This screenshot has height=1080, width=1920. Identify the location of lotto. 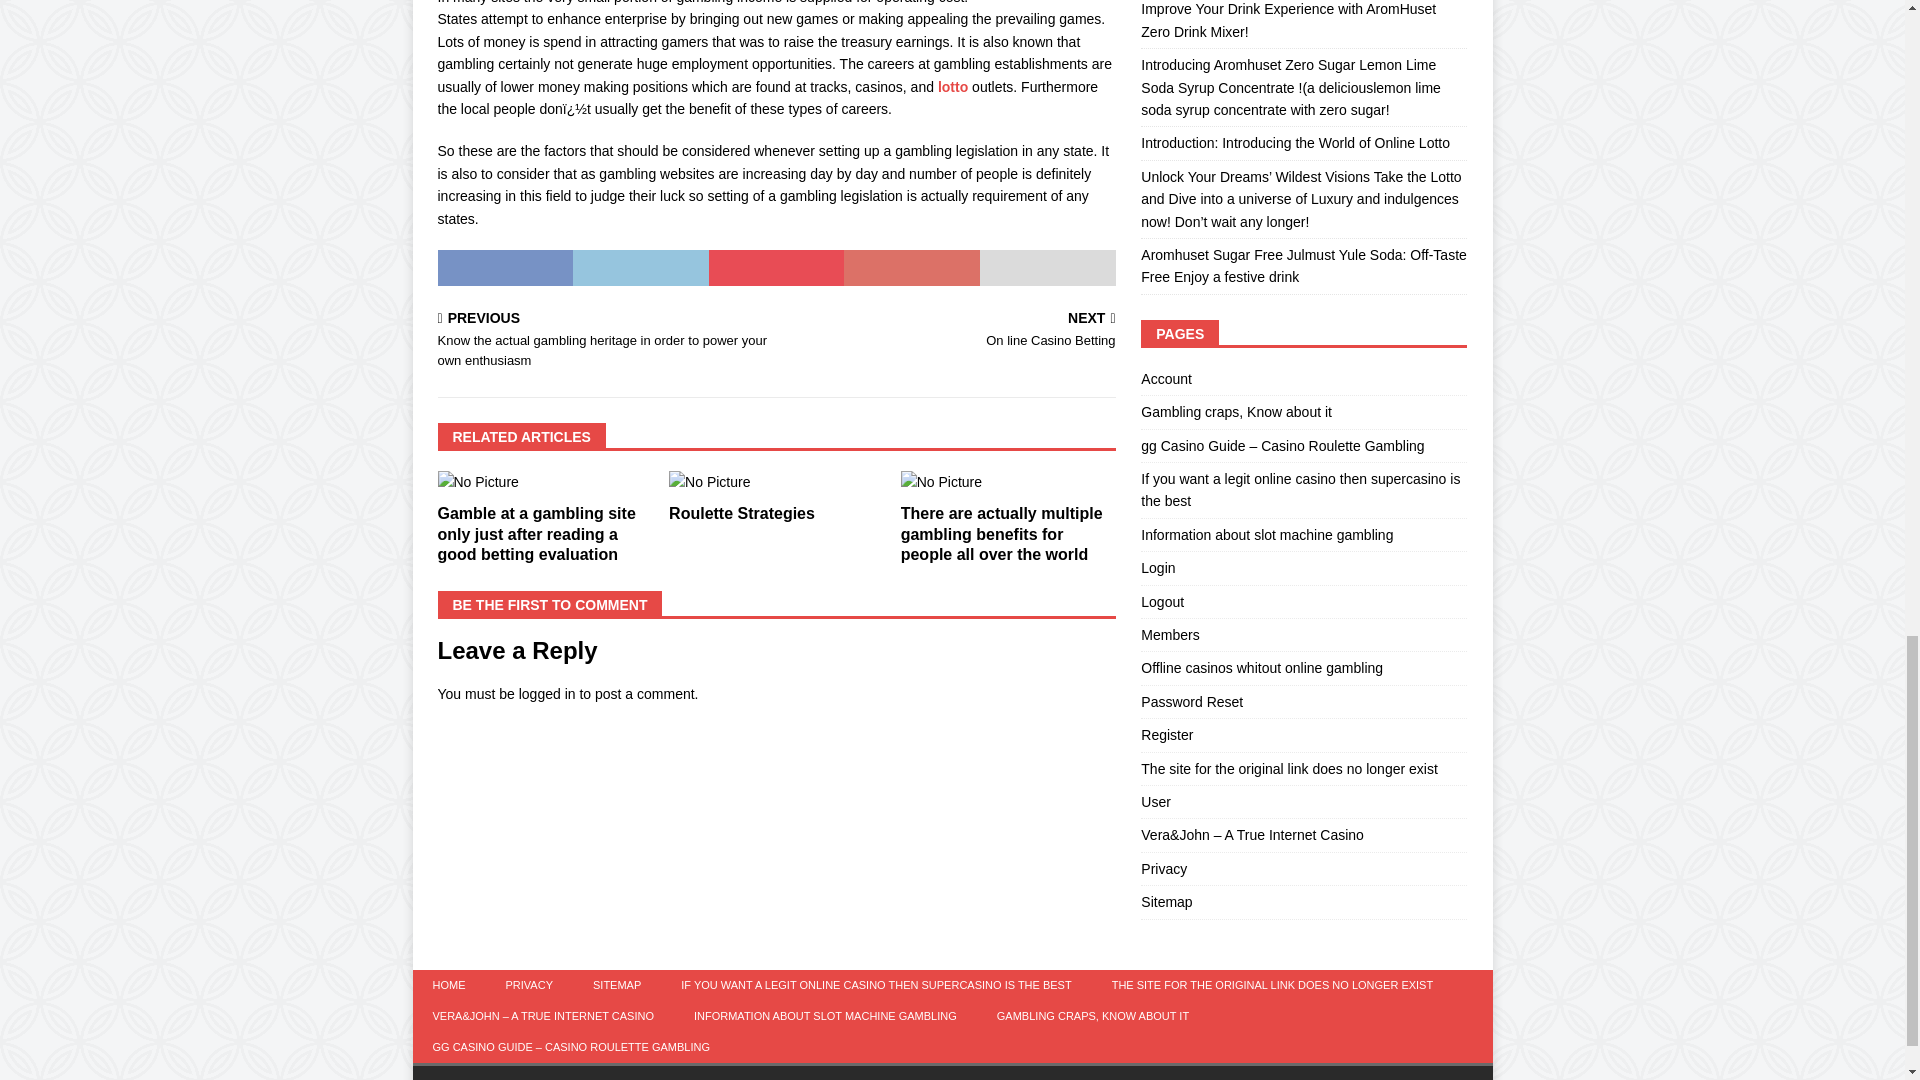
(952, 86).